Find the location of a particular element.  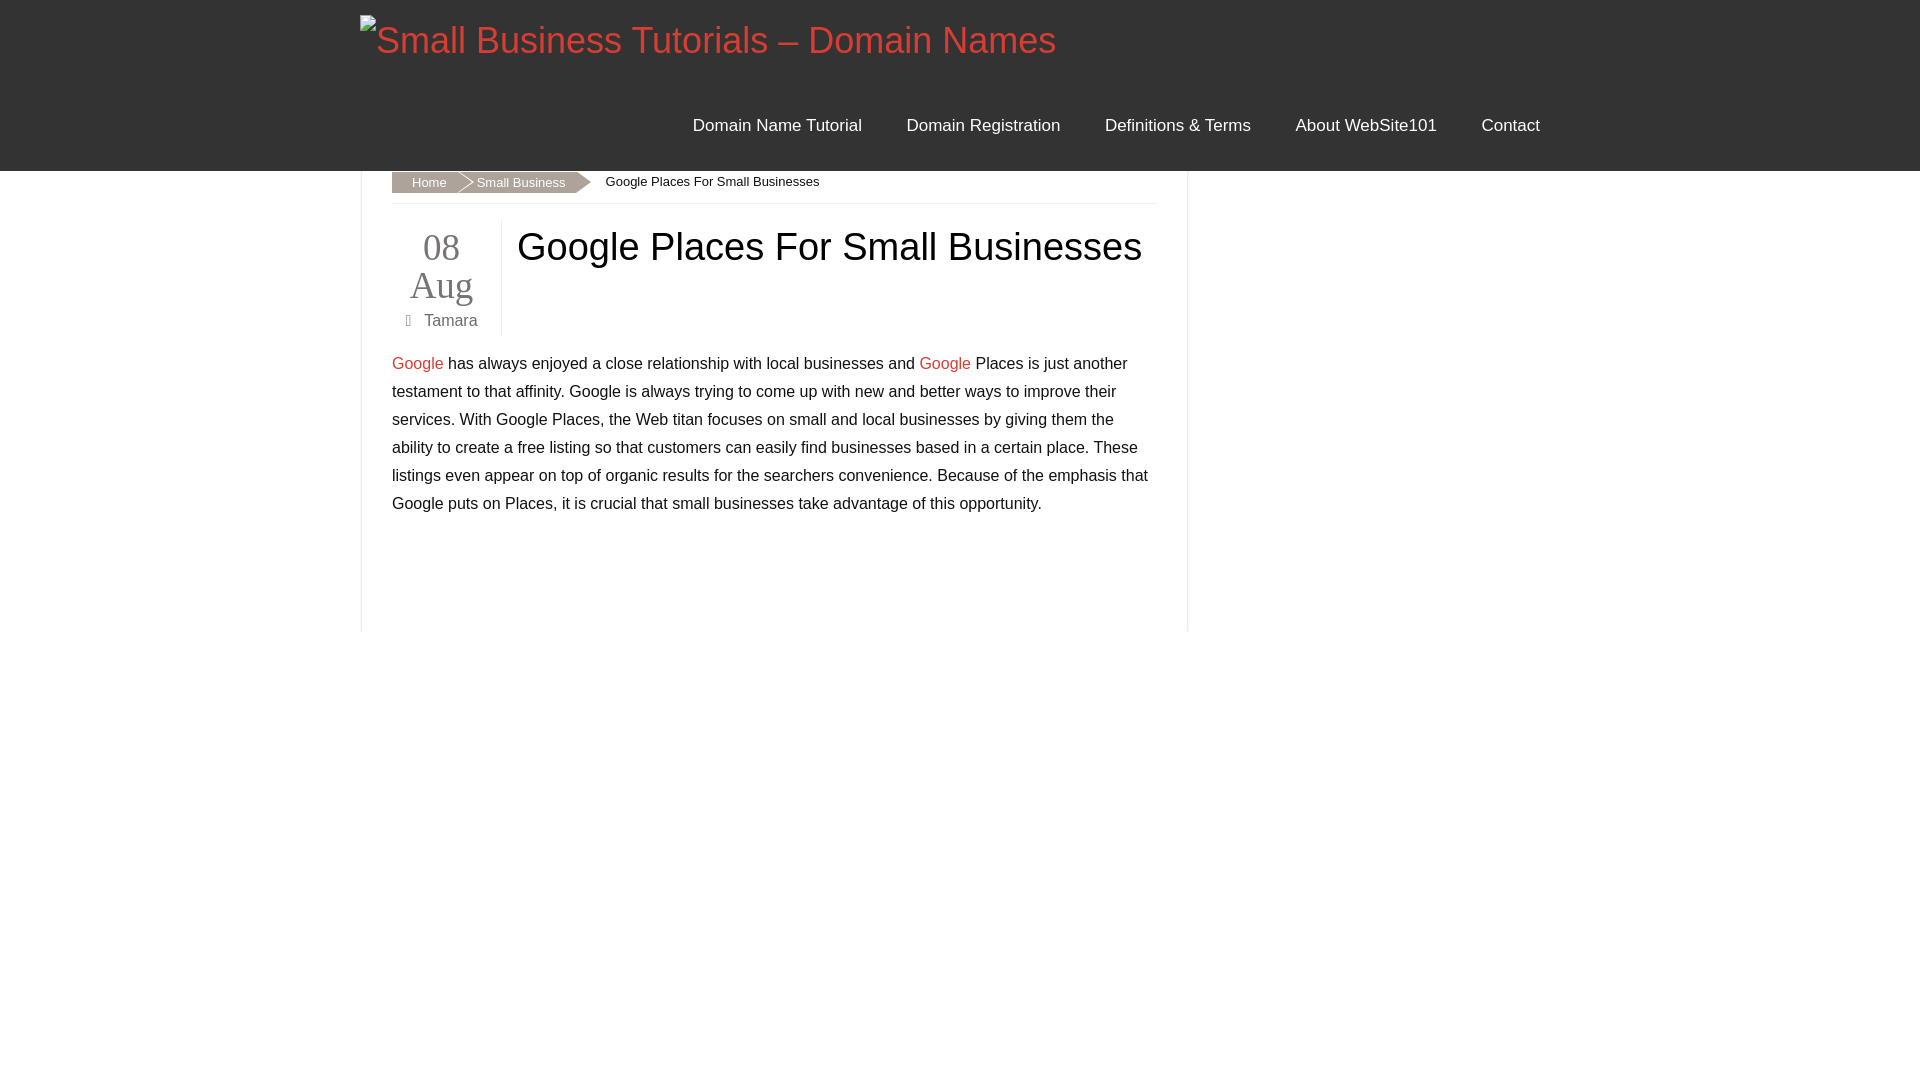

Small Business is located at coordinates (516, 182).